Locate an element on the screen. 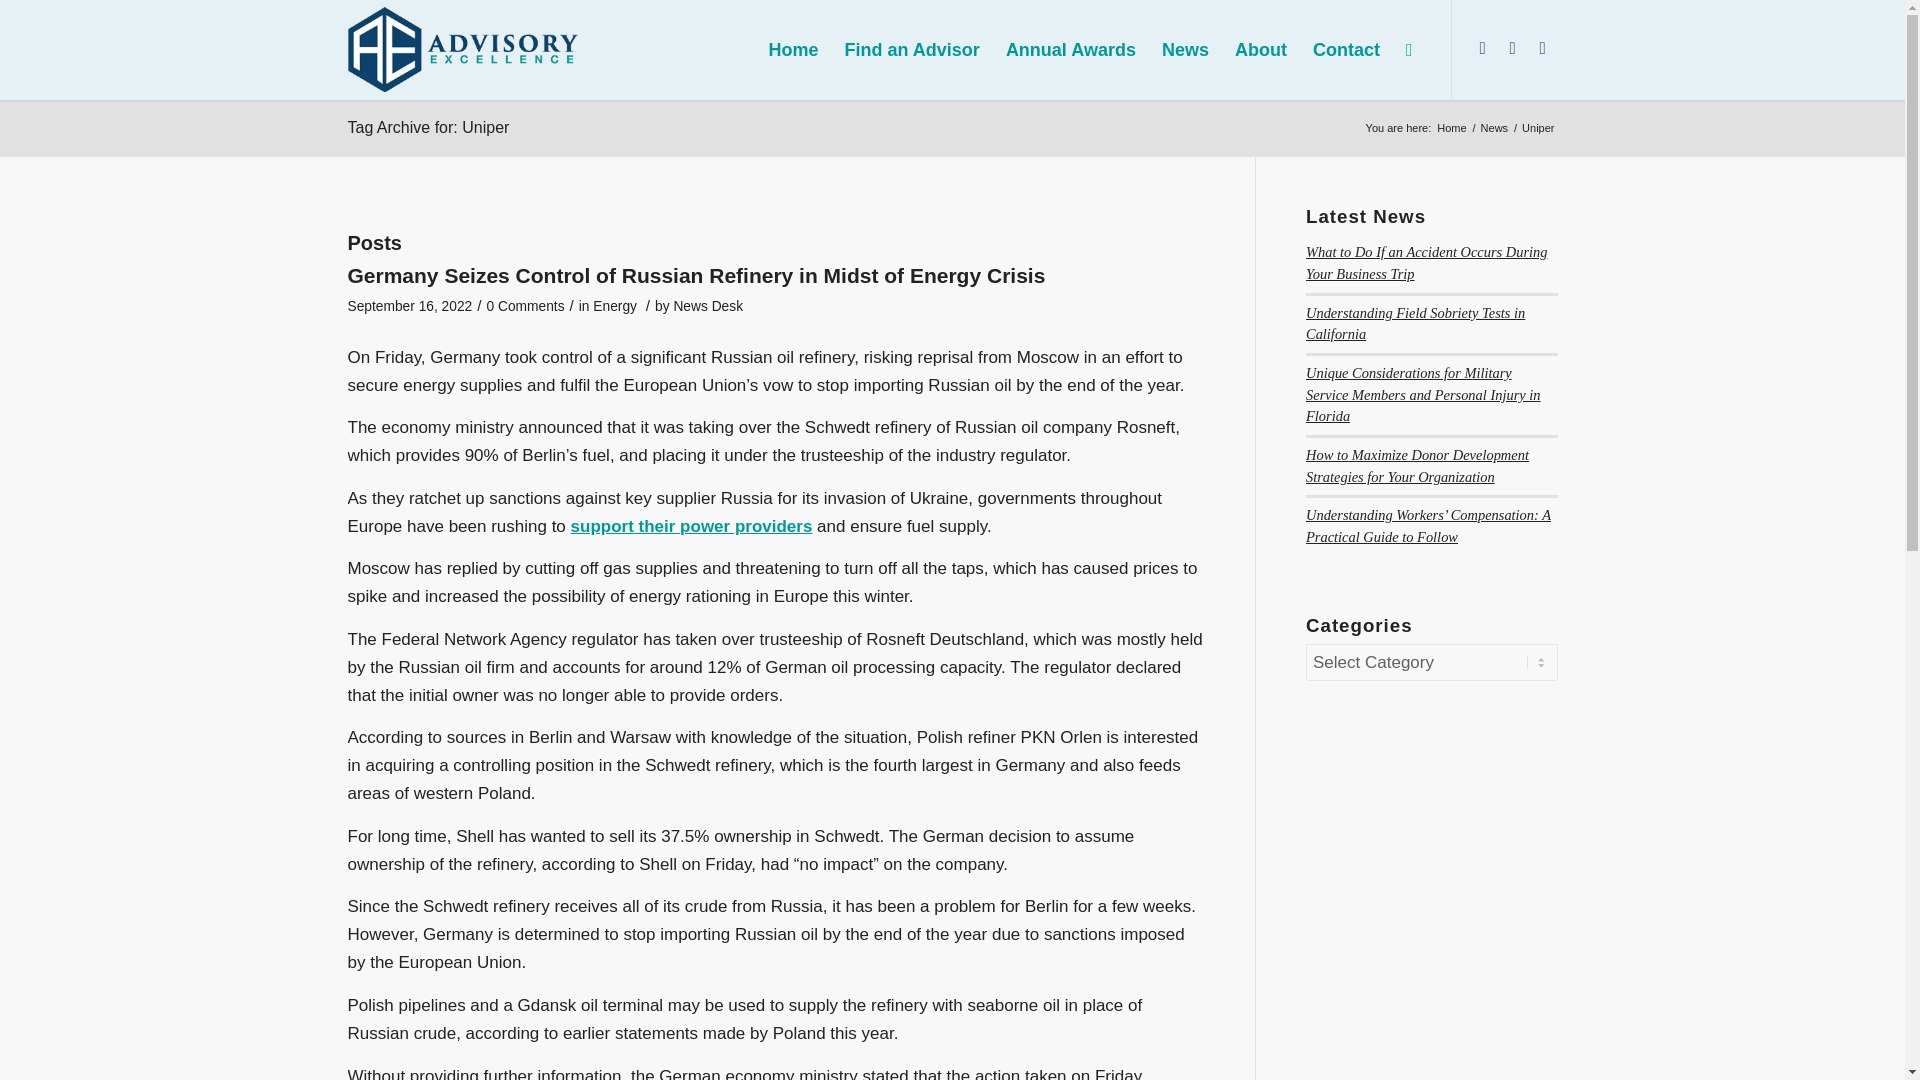  support their power providers is located at coordinates (691, 526).